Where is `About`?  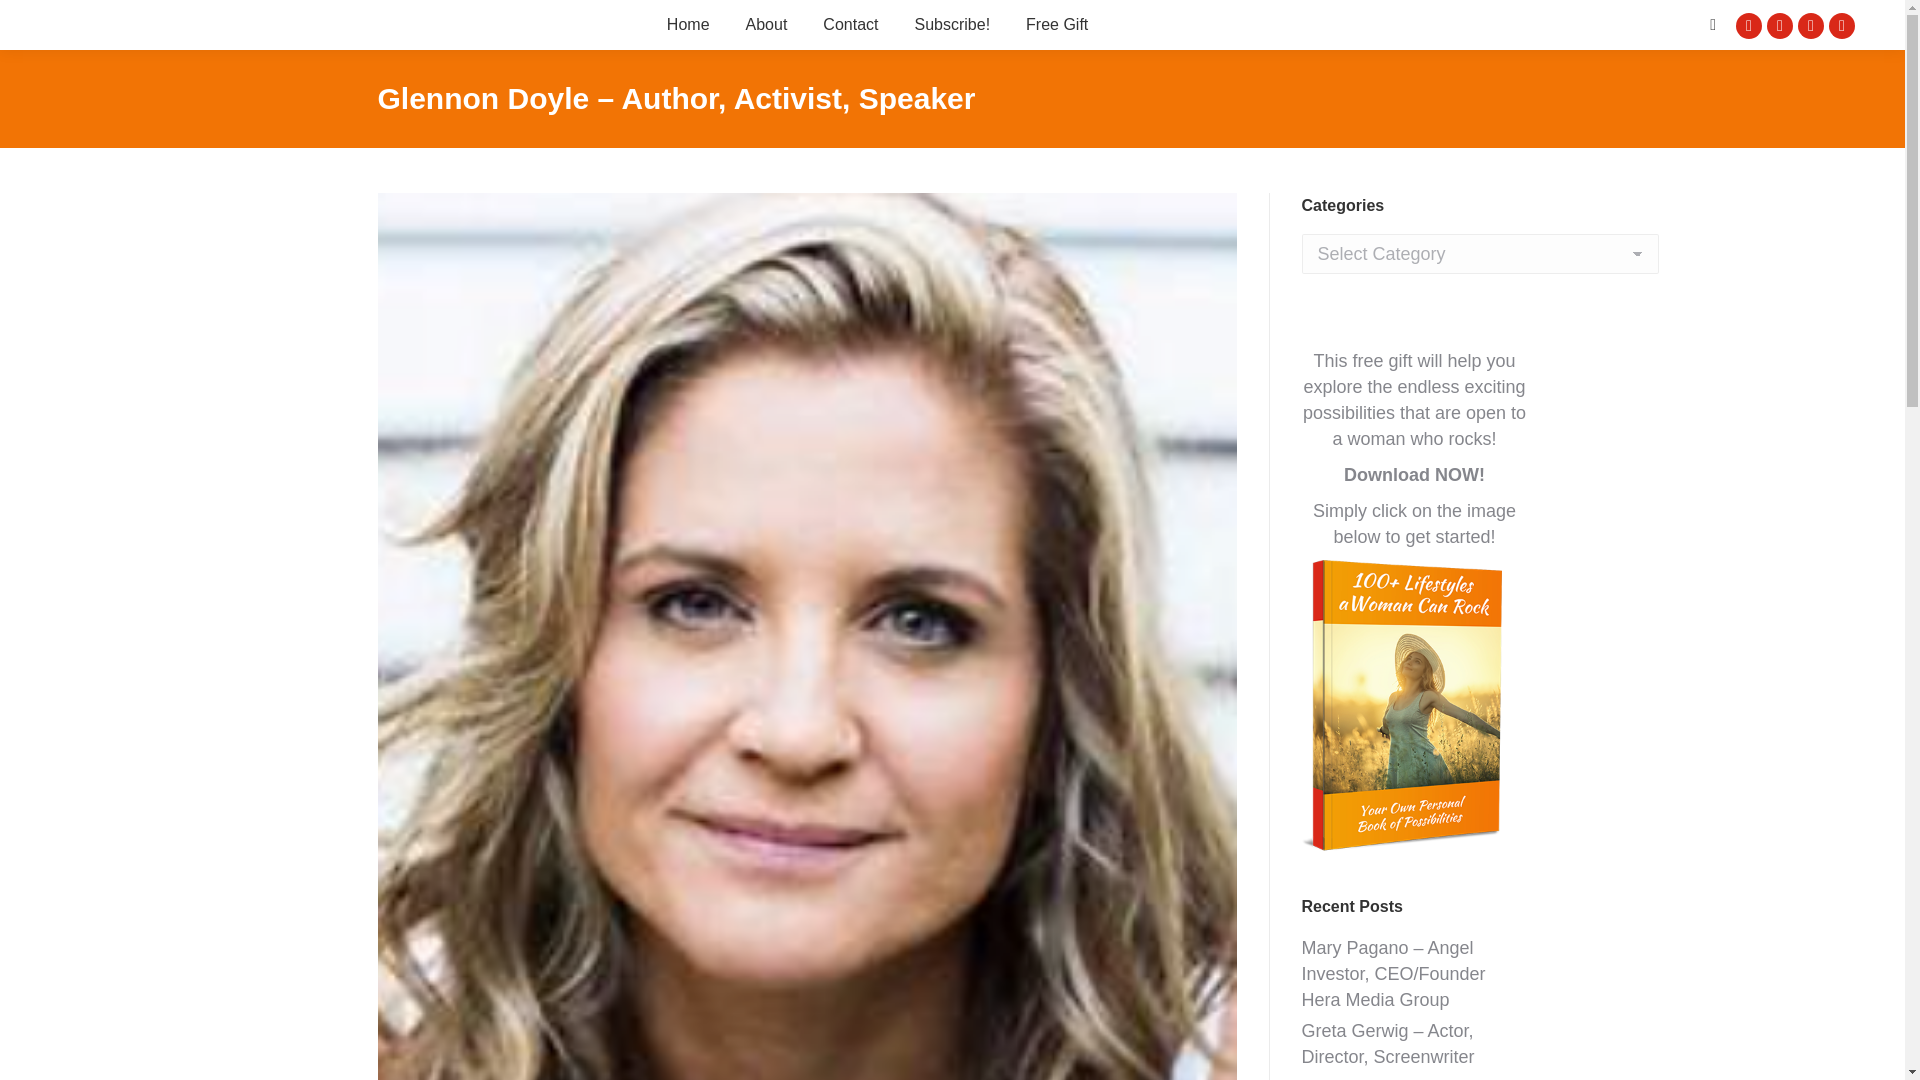 About is located at coordinates (766, 24).